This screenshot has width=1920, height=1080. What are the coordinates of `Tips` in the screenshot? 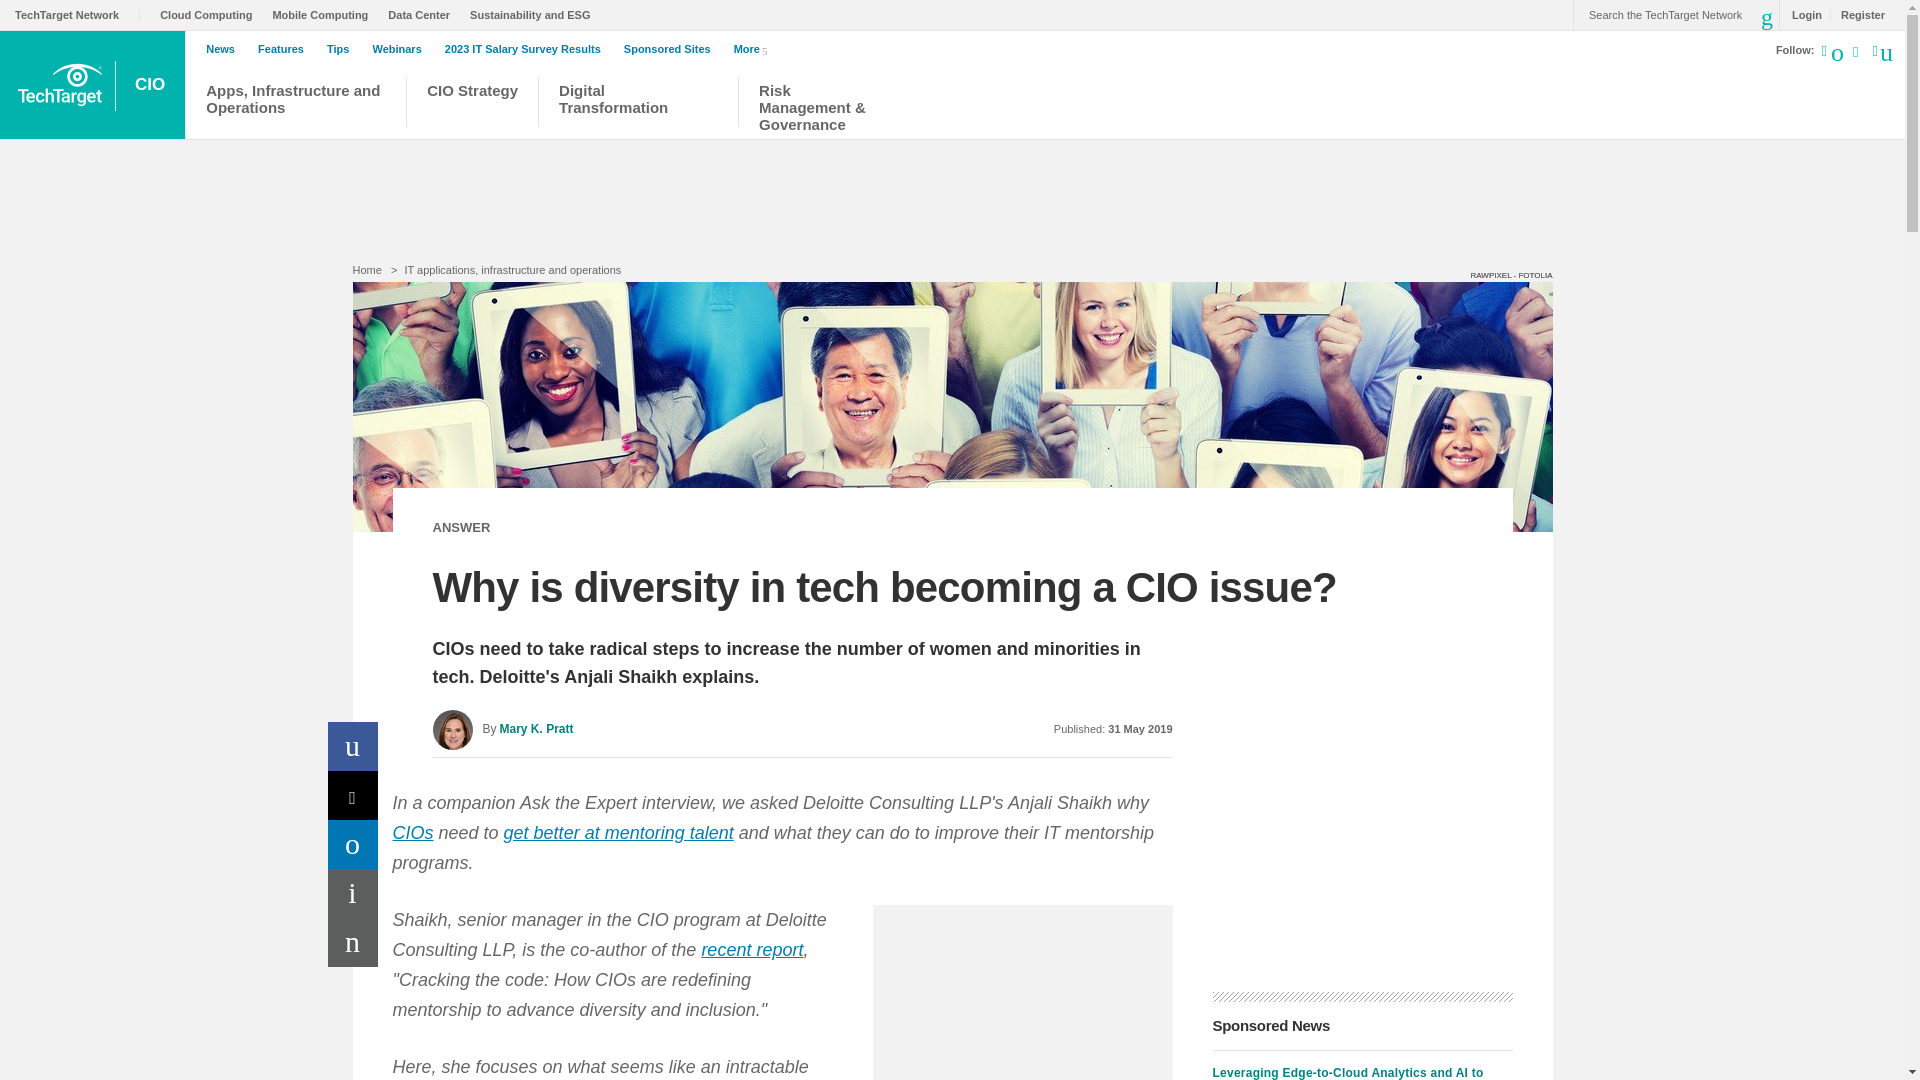 It's located at (342, 49).